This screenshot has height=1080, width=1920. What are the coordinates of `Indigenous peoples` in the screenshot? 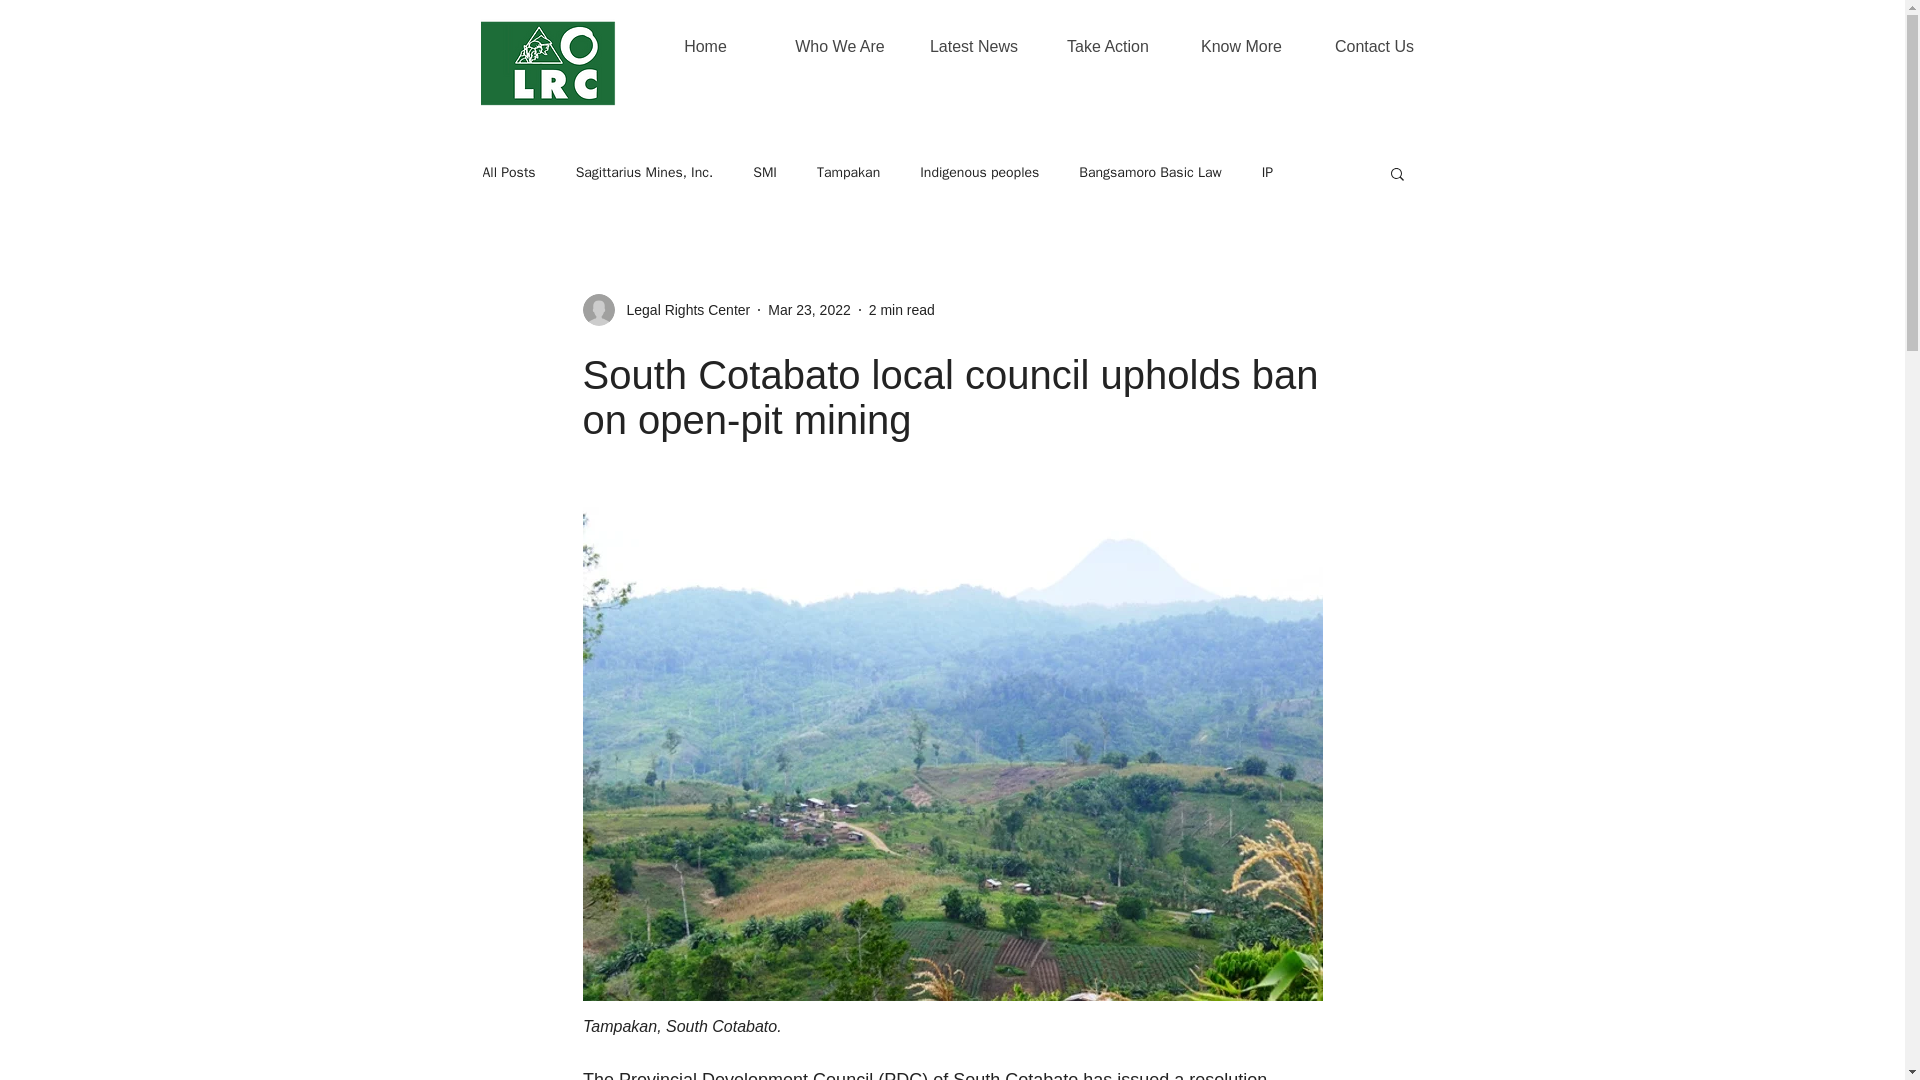 It's located at (978, 173).